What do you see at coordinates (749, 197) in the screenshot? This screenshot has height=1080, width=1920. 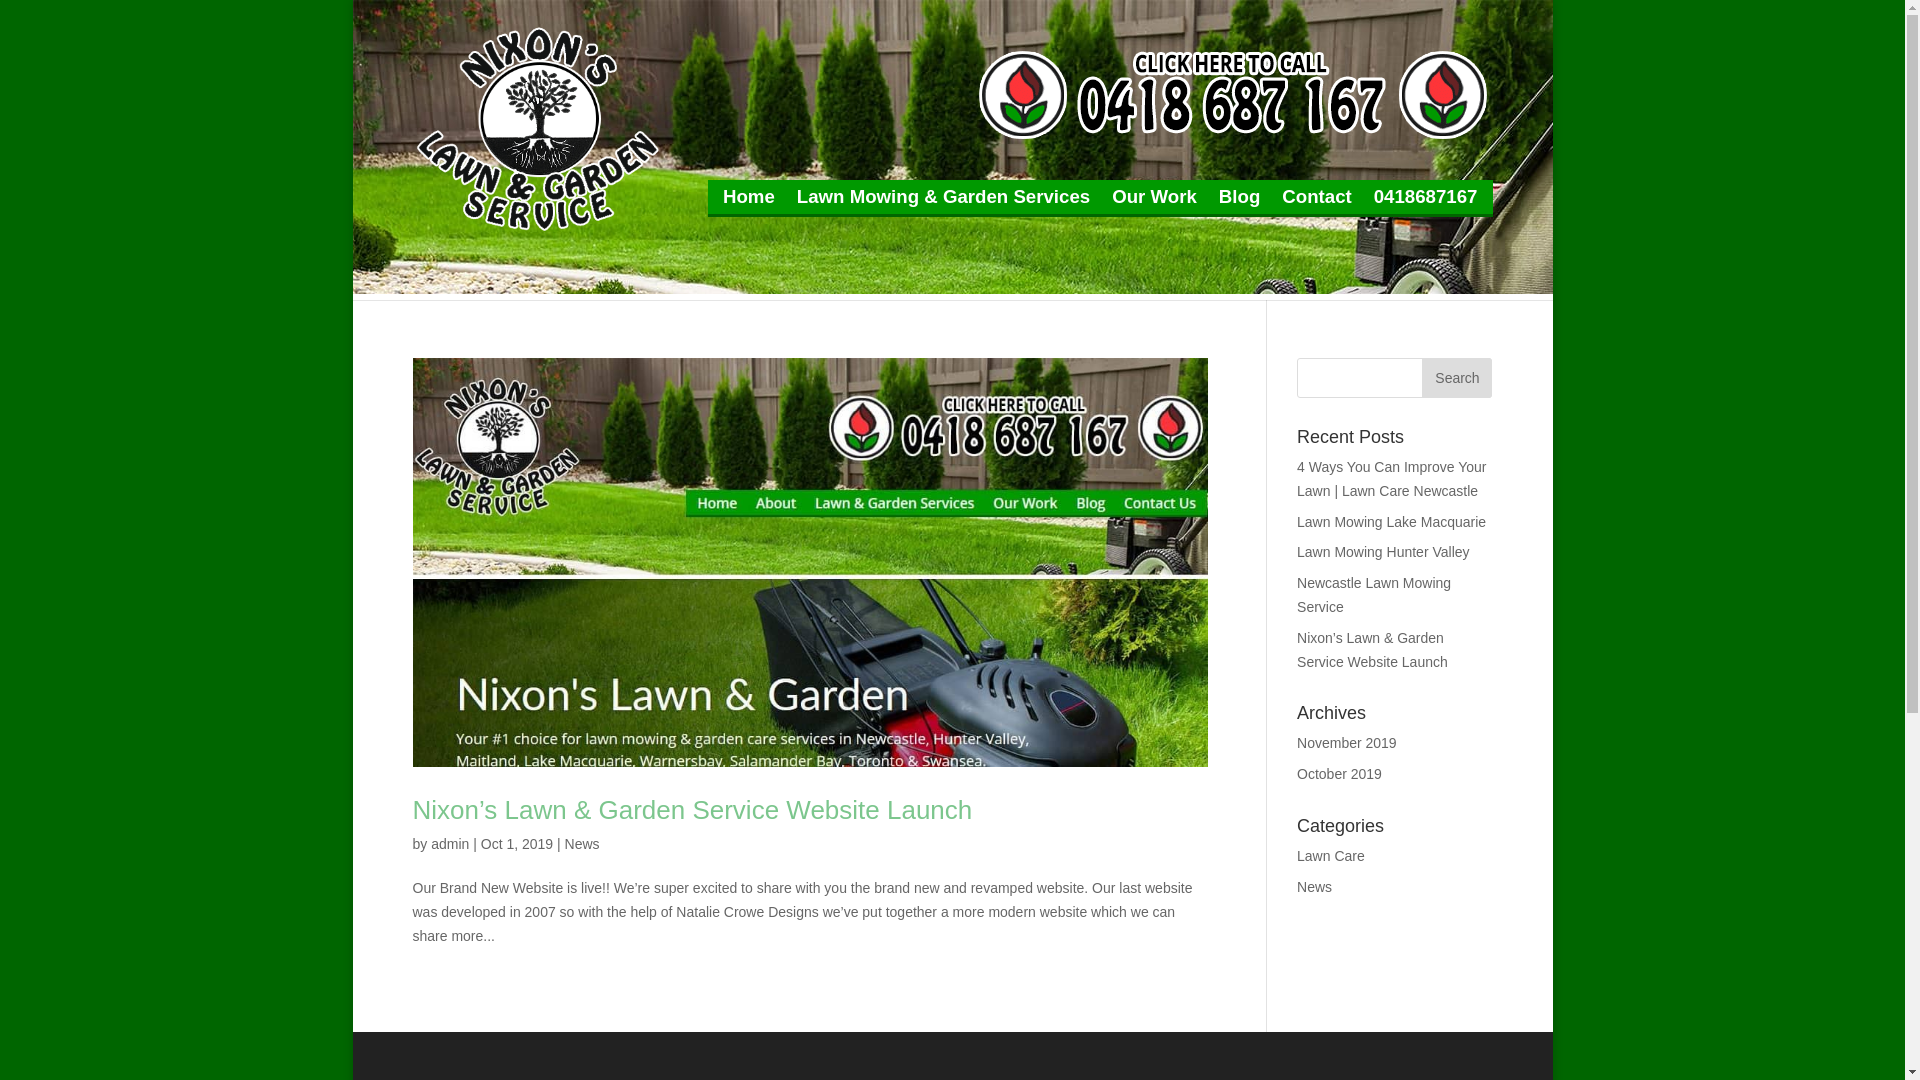 I see `Home` at bounding box center [749, 197].